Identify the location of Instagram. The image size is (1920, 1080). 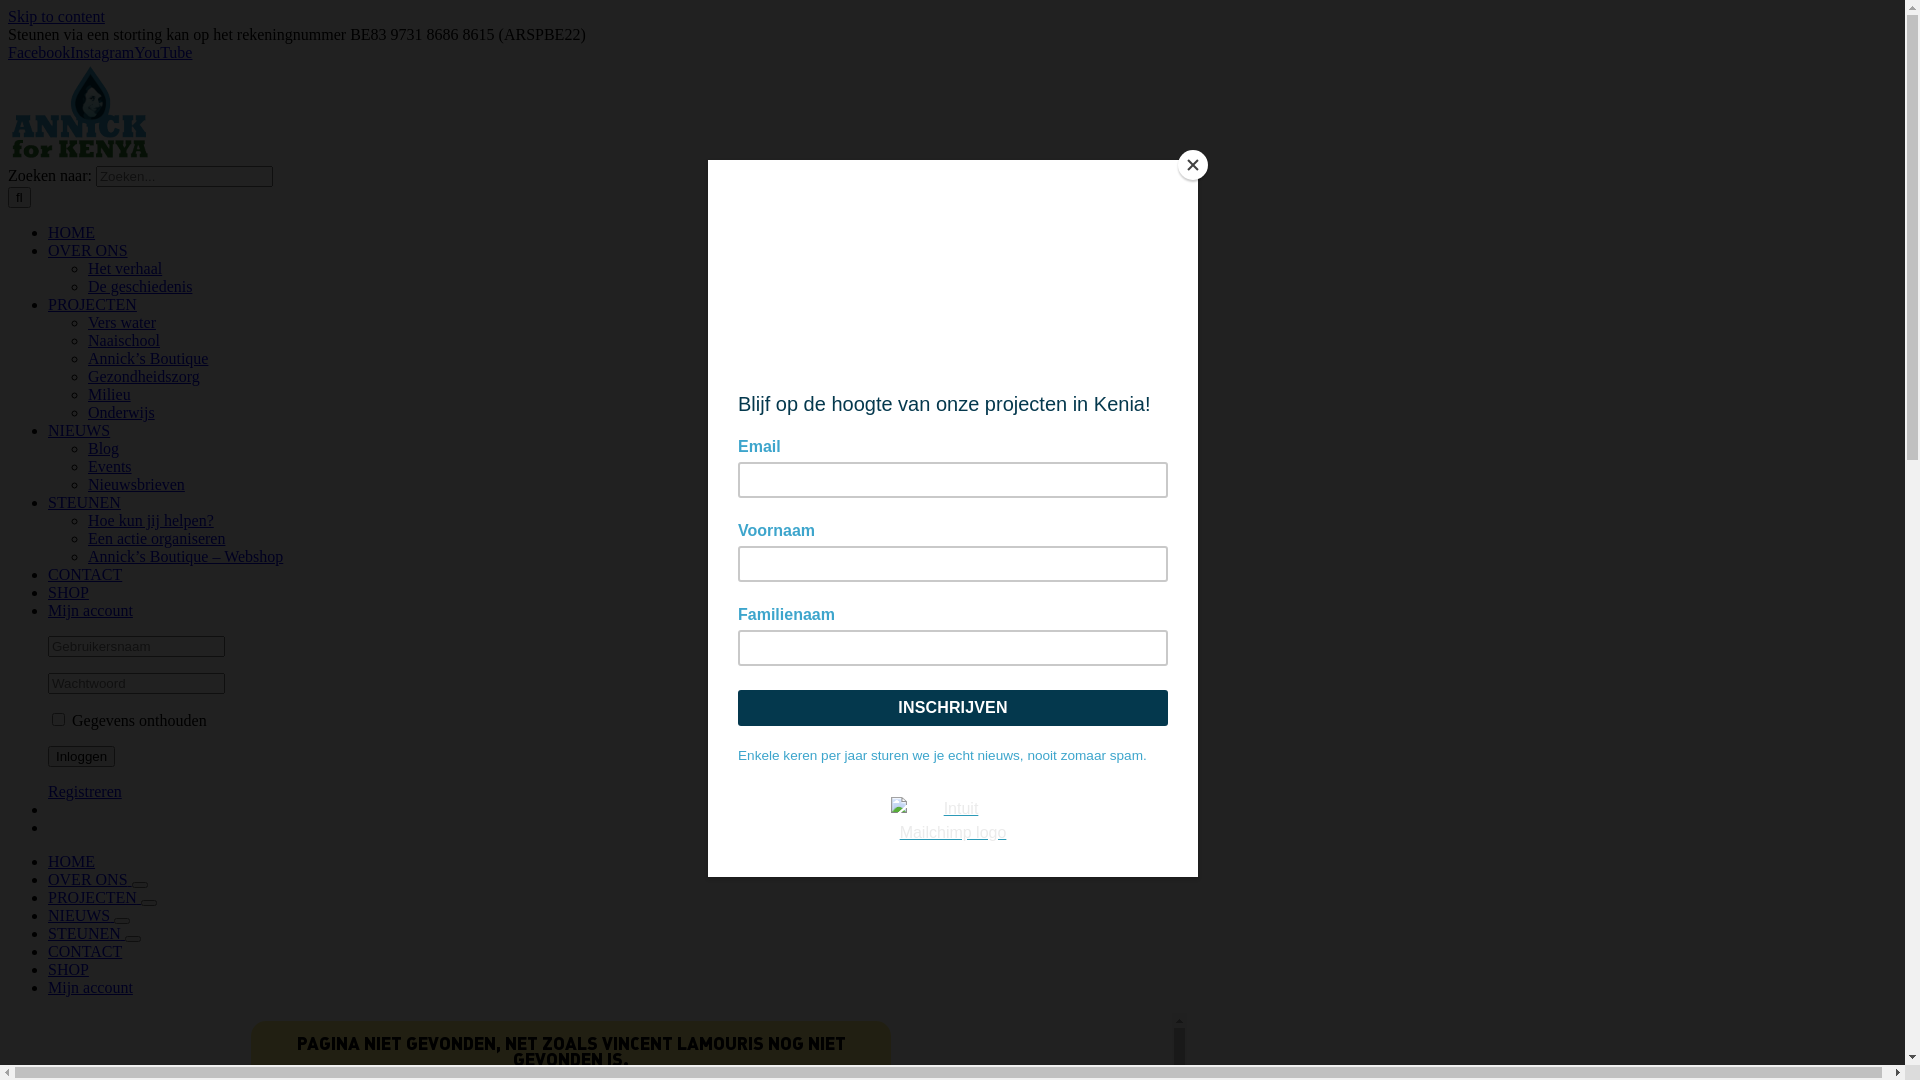
(102, 52).